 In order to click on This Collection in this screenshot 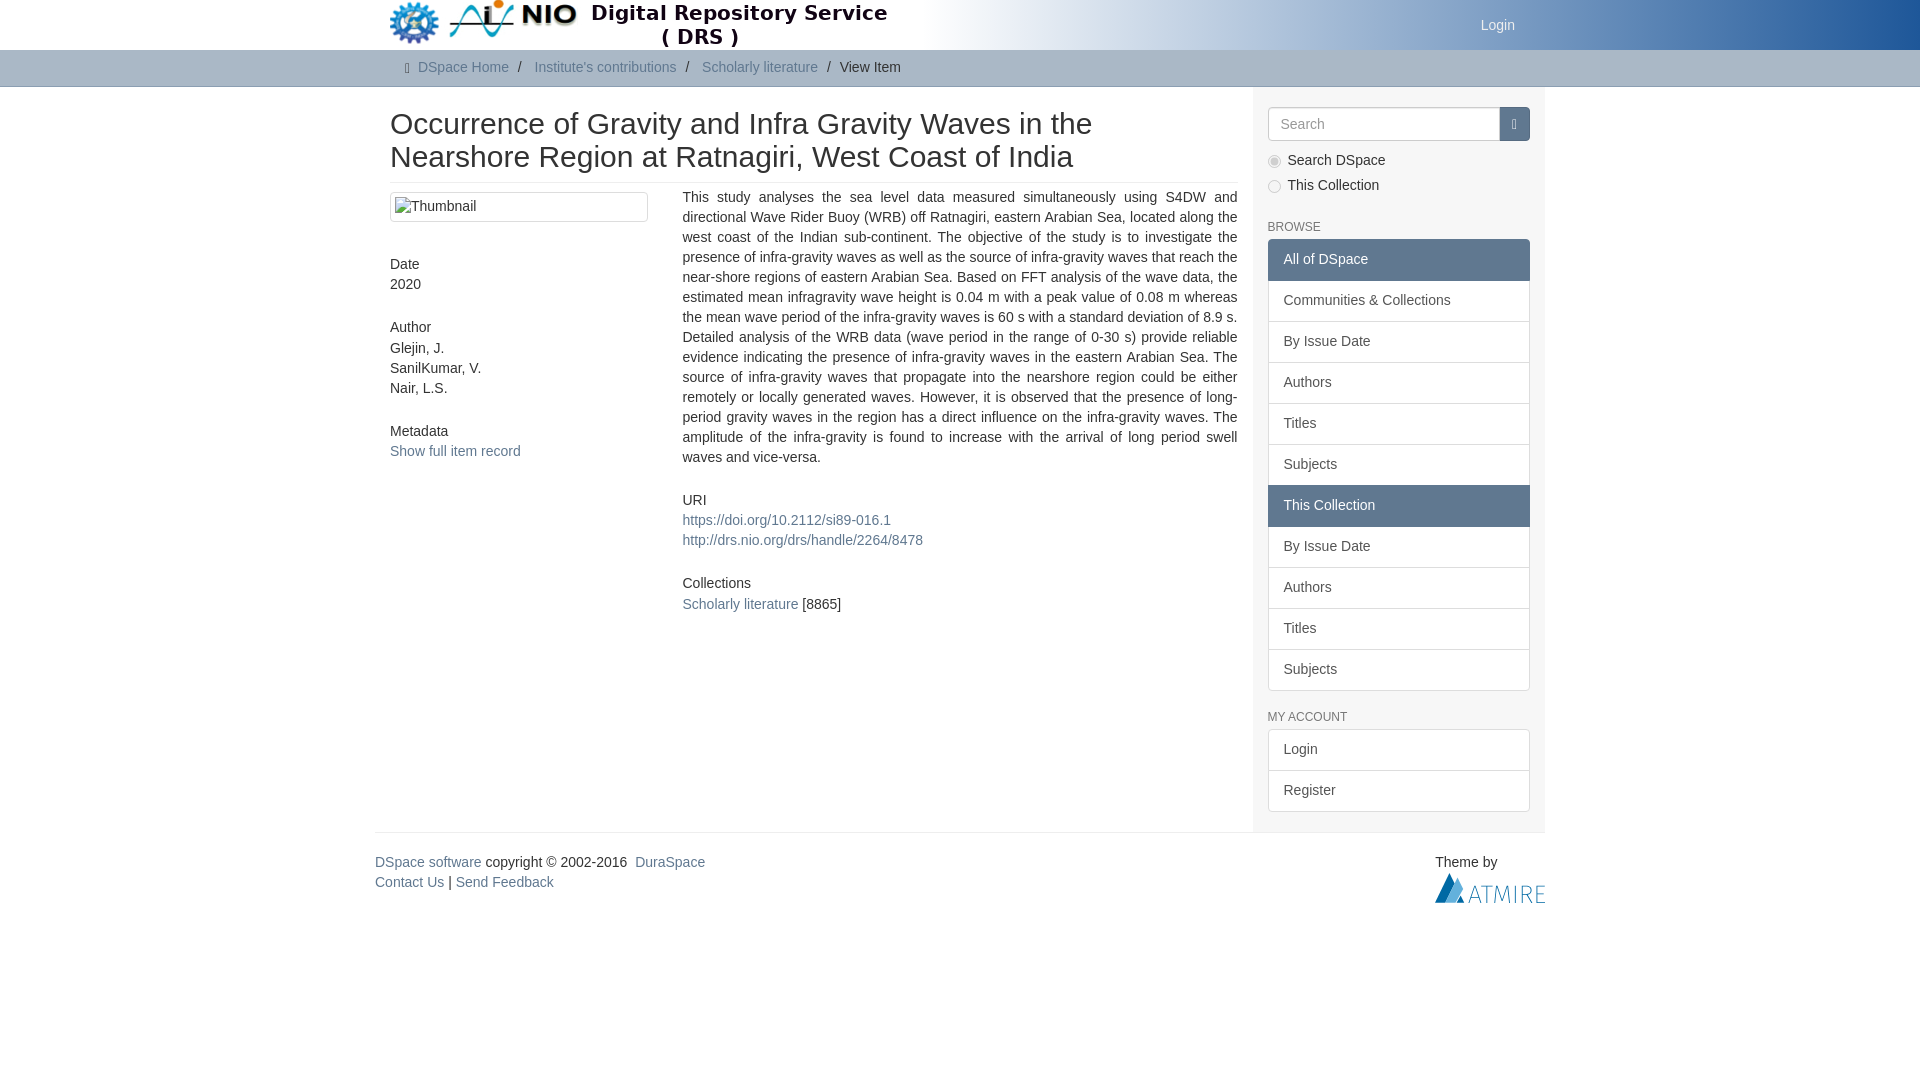, I will do `click(1398, 506)`.